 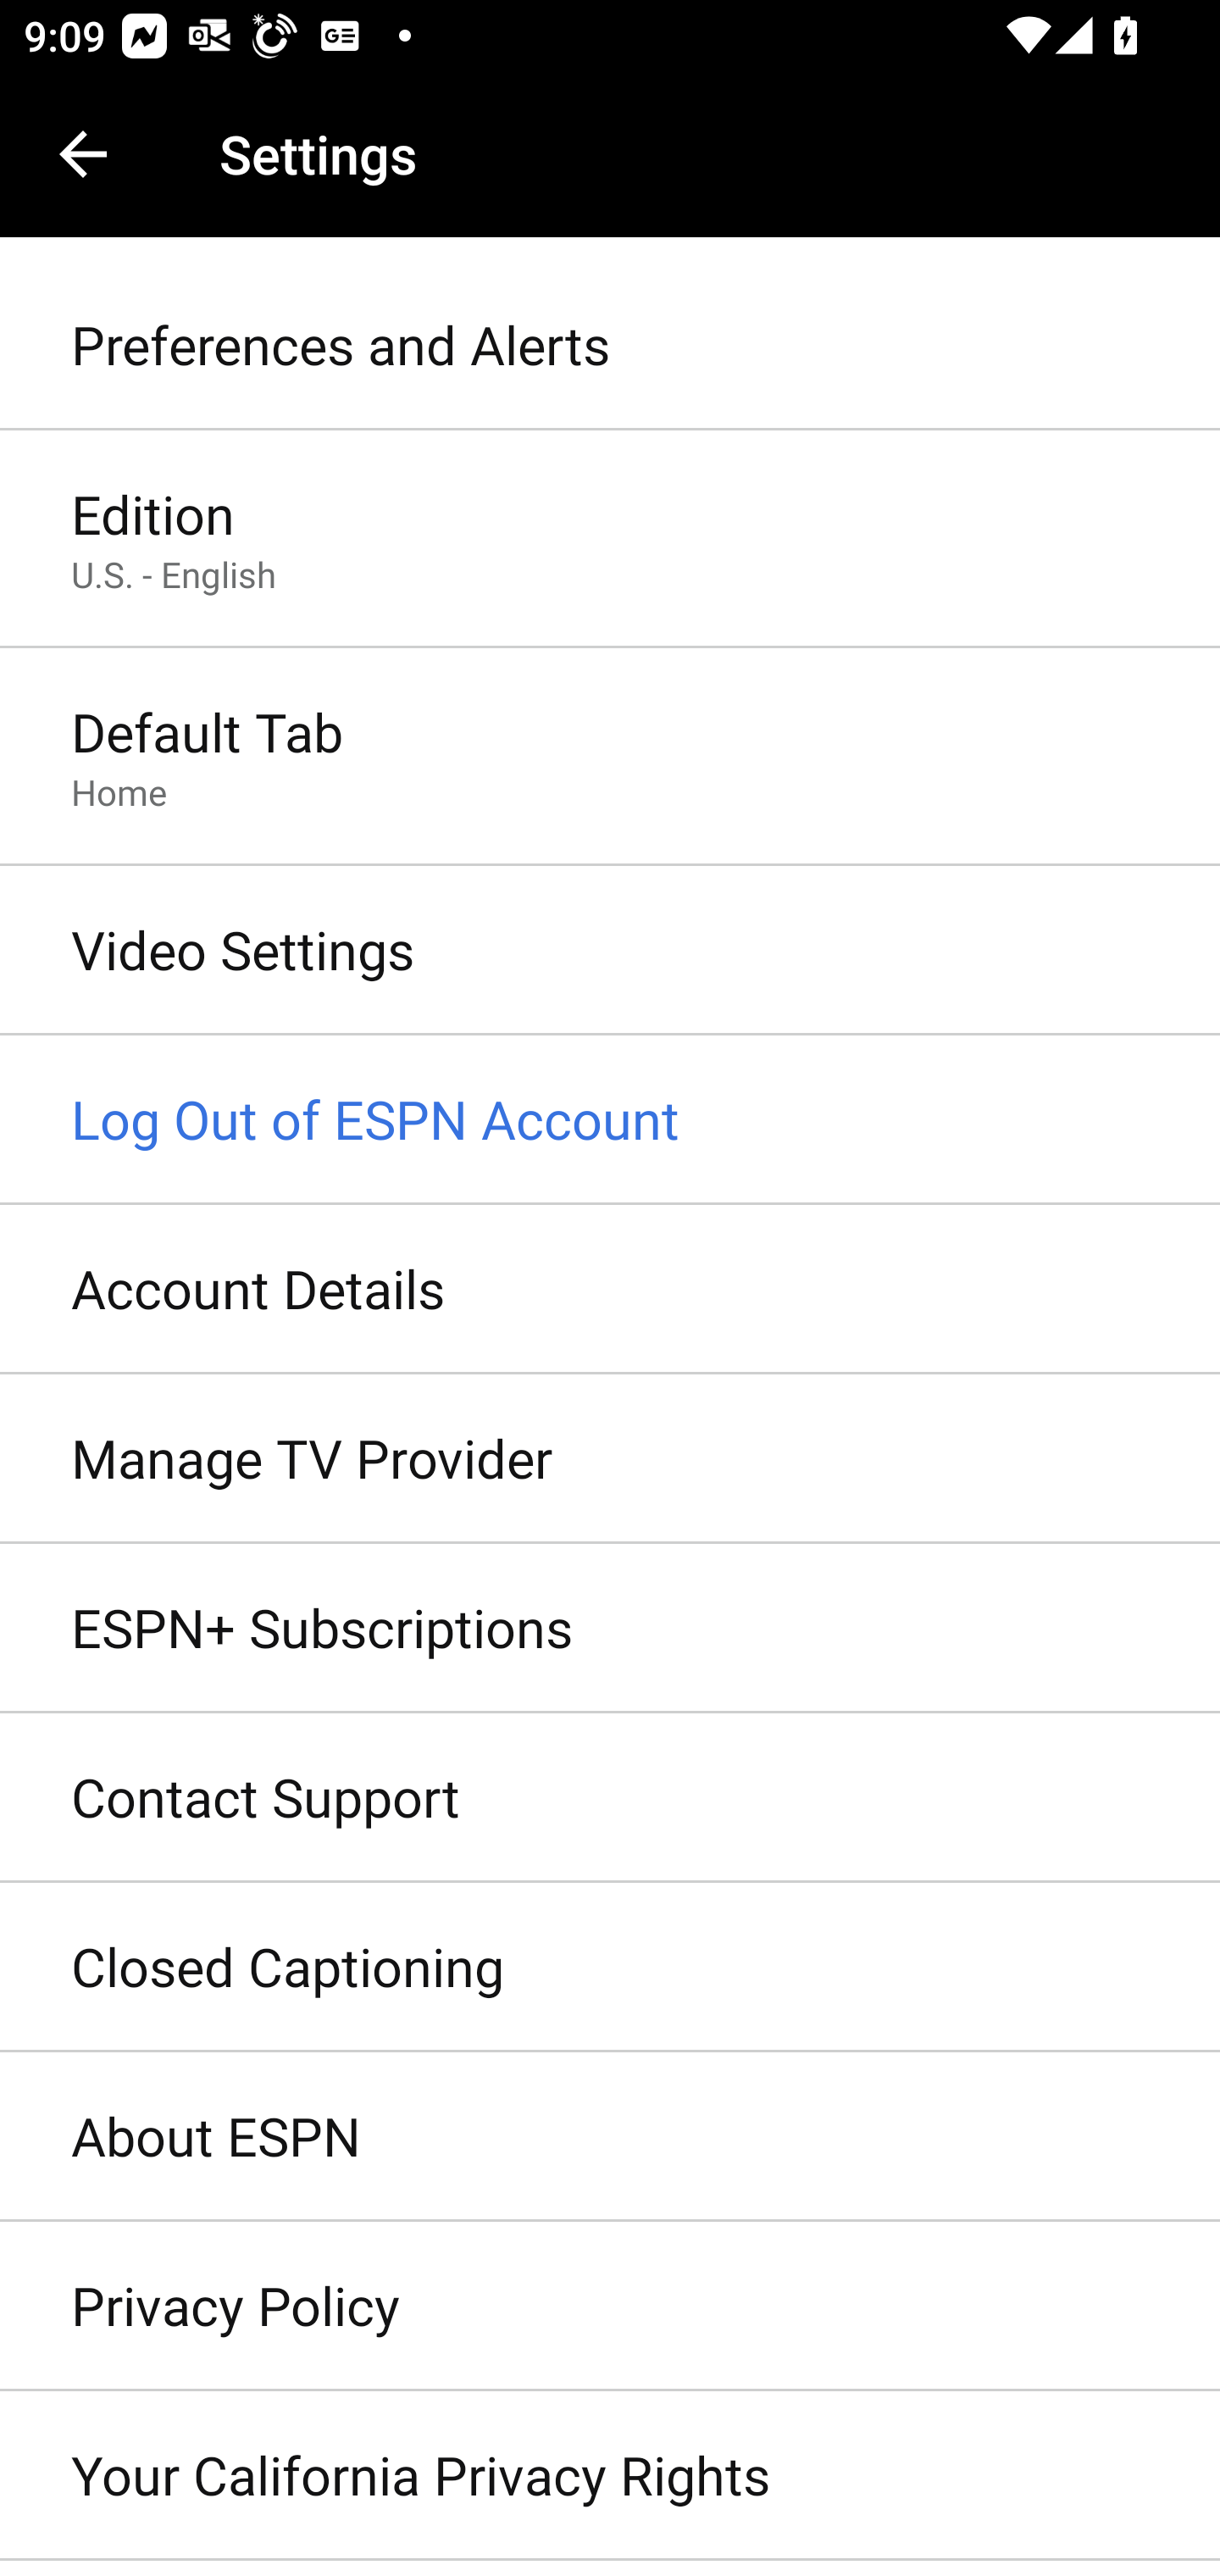 What do you see at coordinates (610, 539) in the screenshot?
I see `Edition U.S. - English` at bounding box center [610, 539].